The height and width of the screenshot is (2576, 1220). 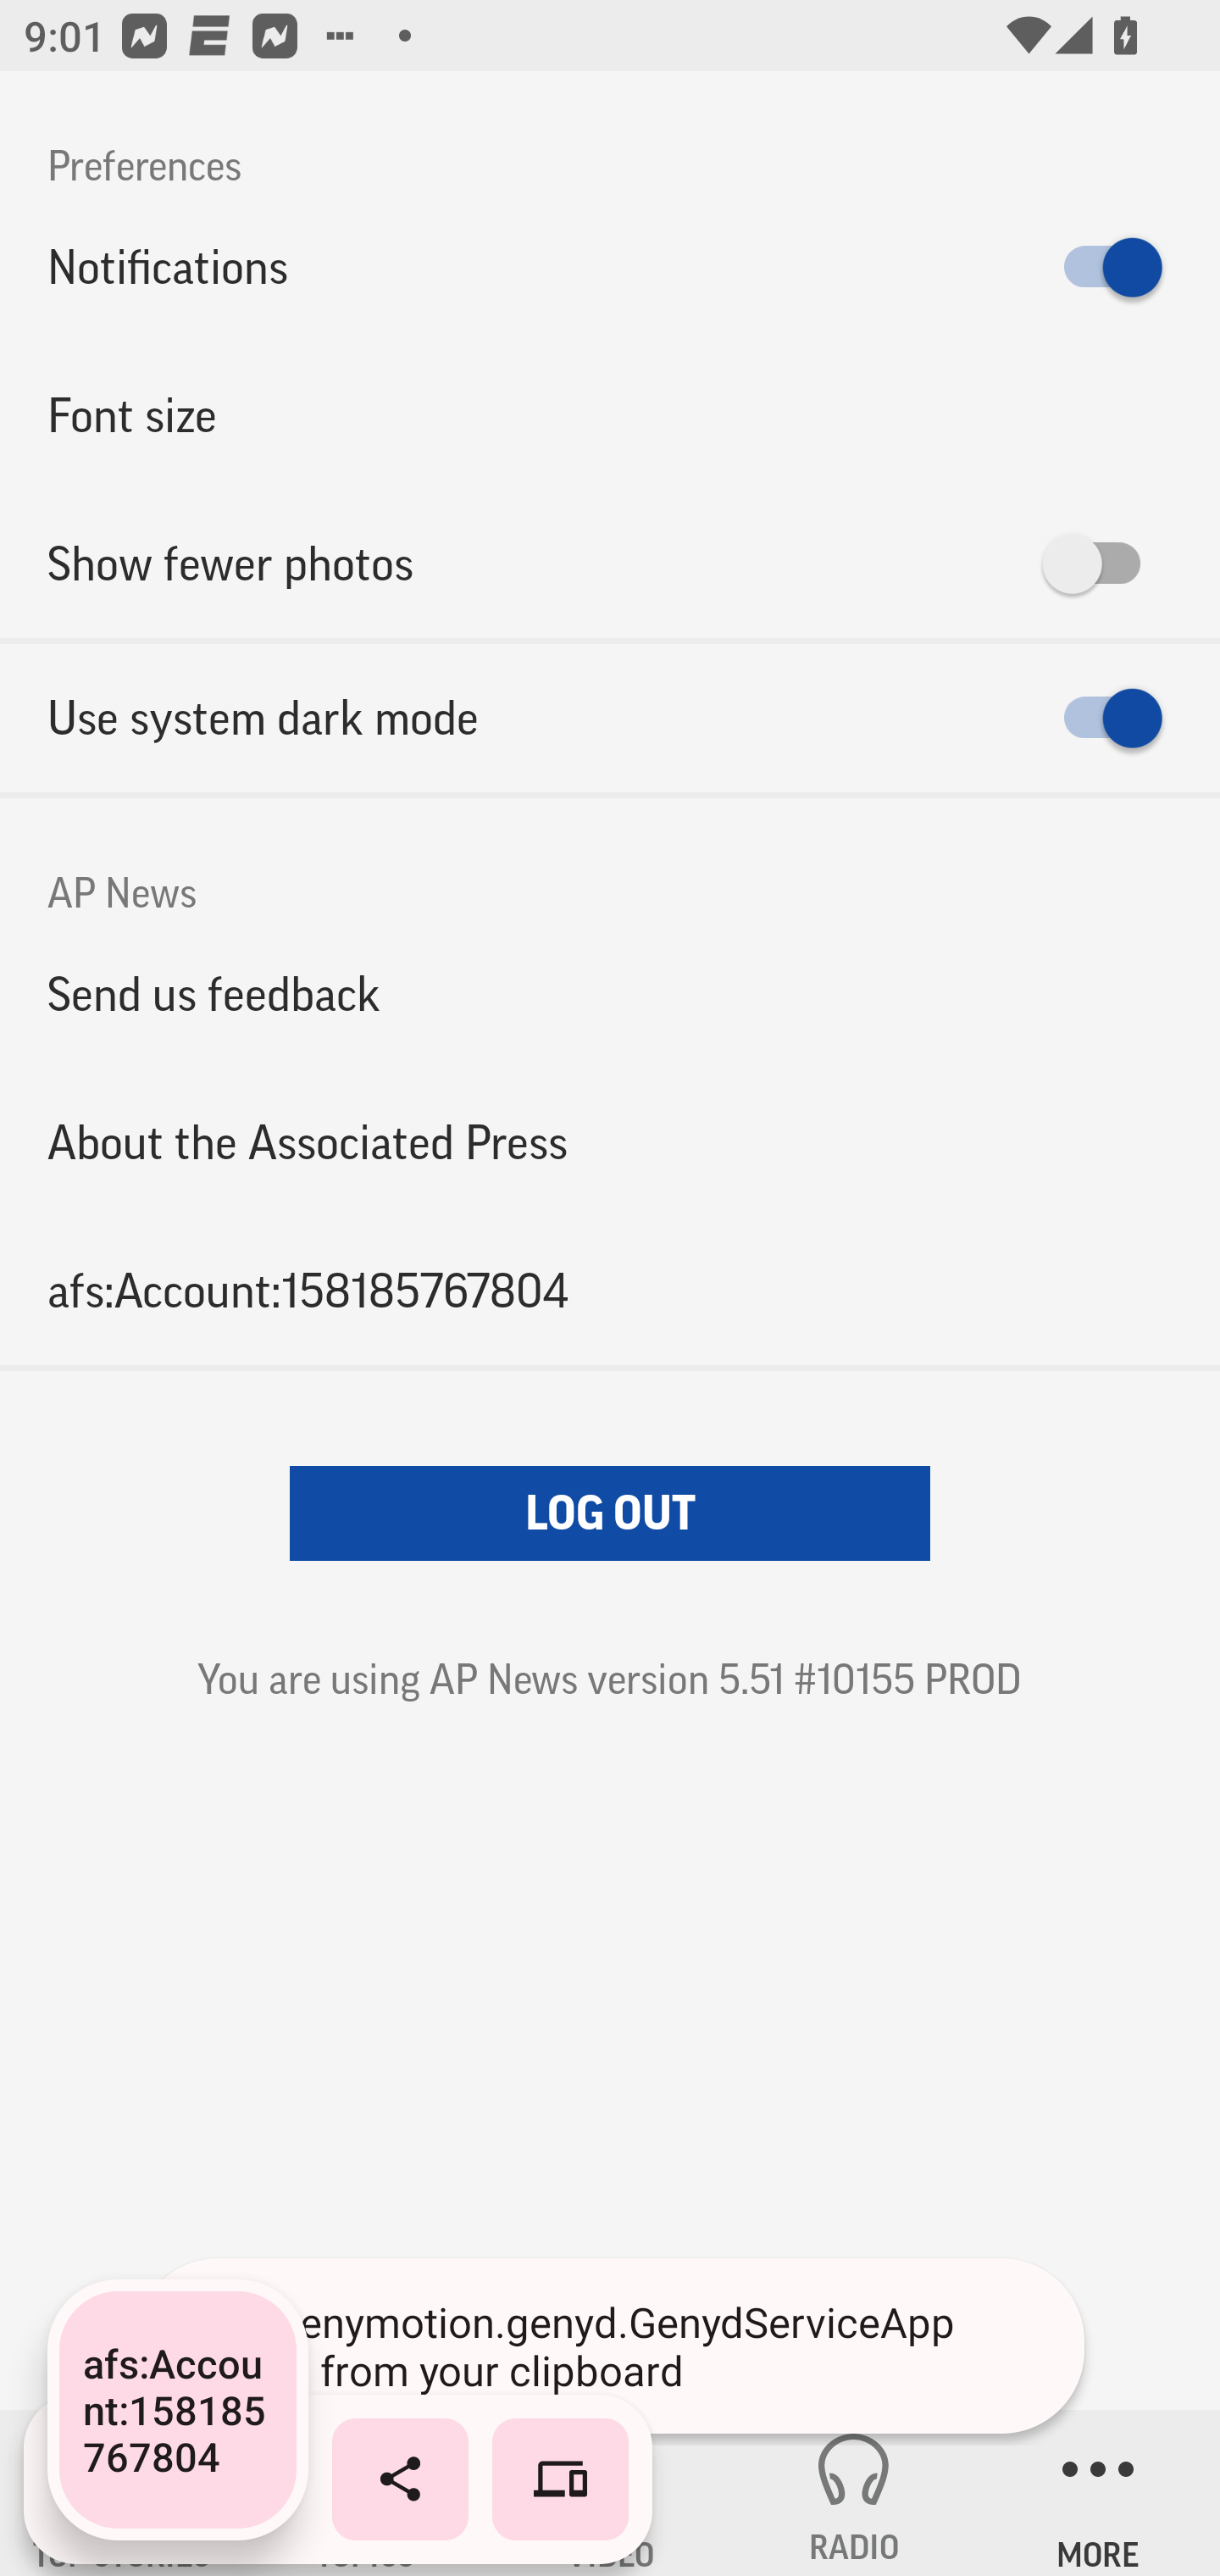 I want to click on LOG OUT, so click(x=610, y=1513).